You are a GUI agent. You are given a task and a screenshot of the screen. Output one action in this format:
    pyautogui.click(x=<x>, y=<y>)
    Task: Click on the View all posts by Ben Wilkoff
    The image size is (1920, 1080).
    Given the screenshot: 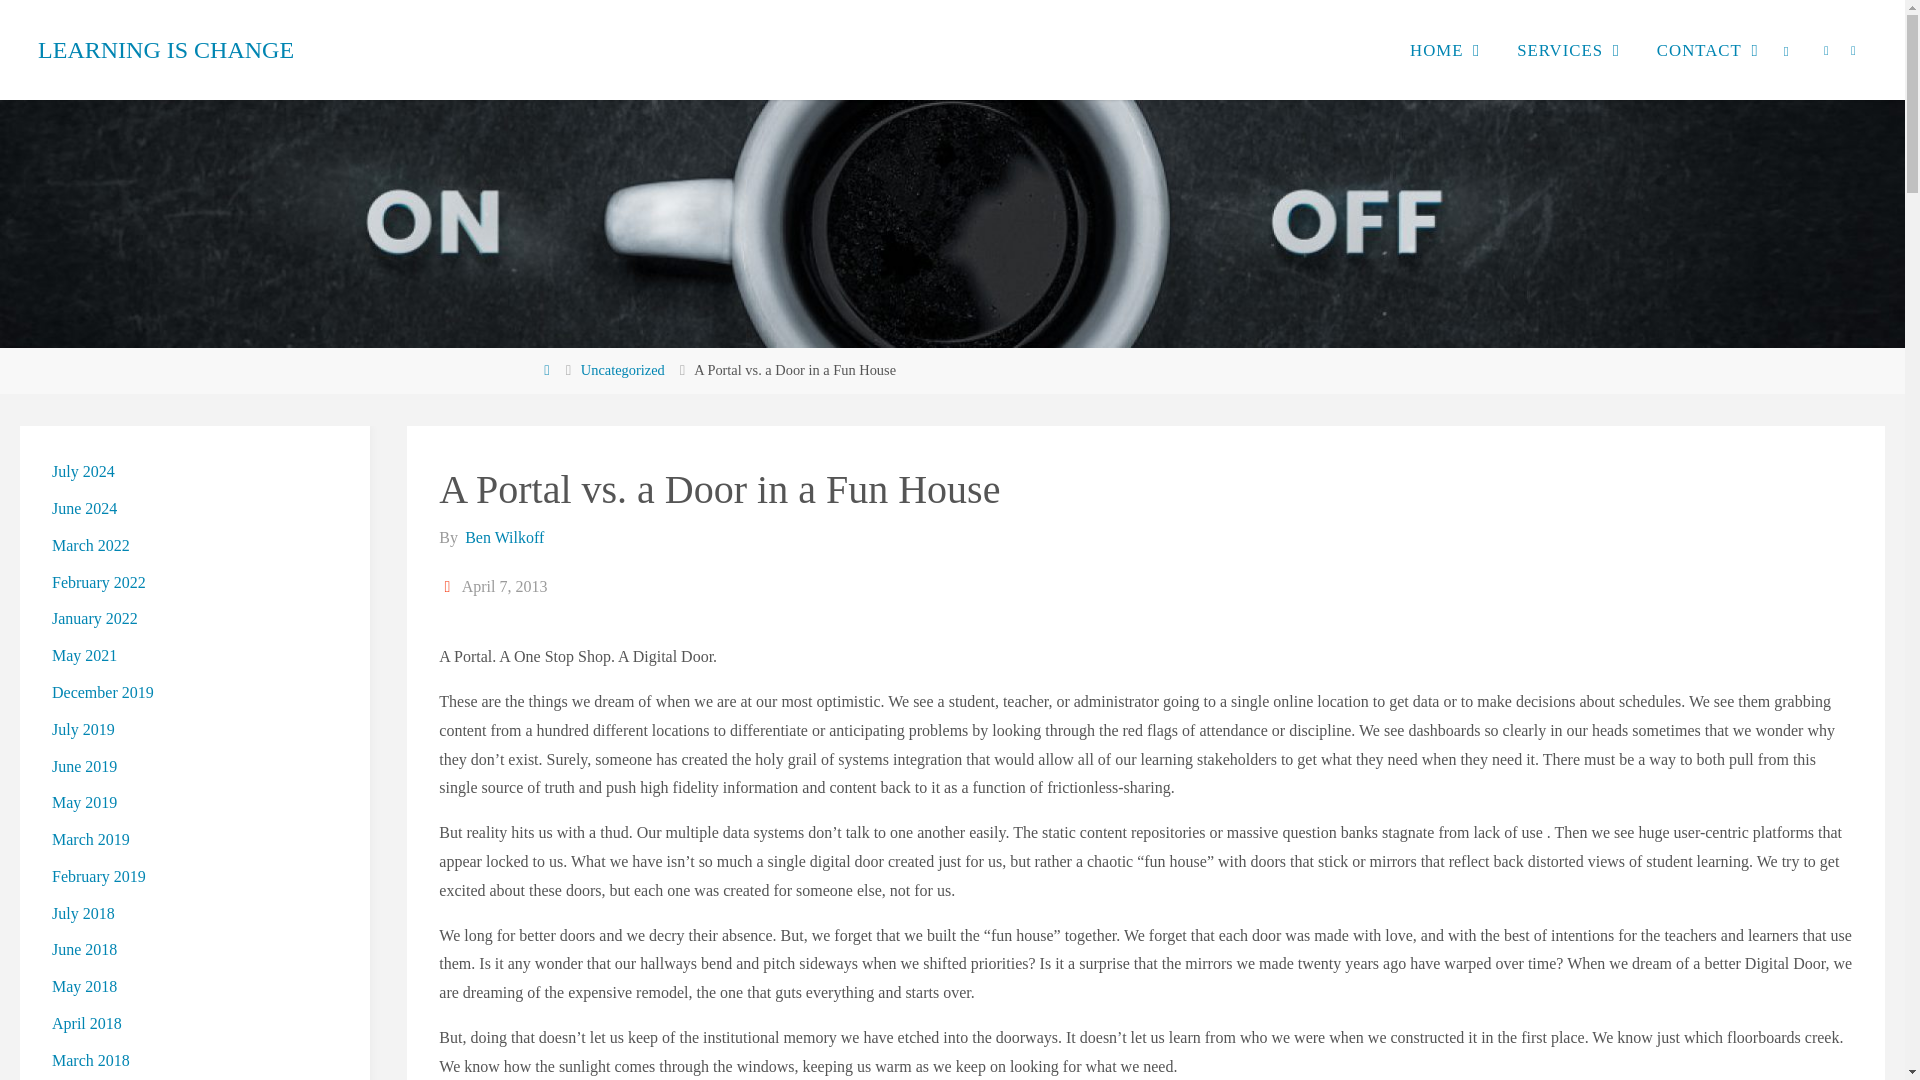 What is the action you would take?
    pyautogui.click(x=502, y=538)
    